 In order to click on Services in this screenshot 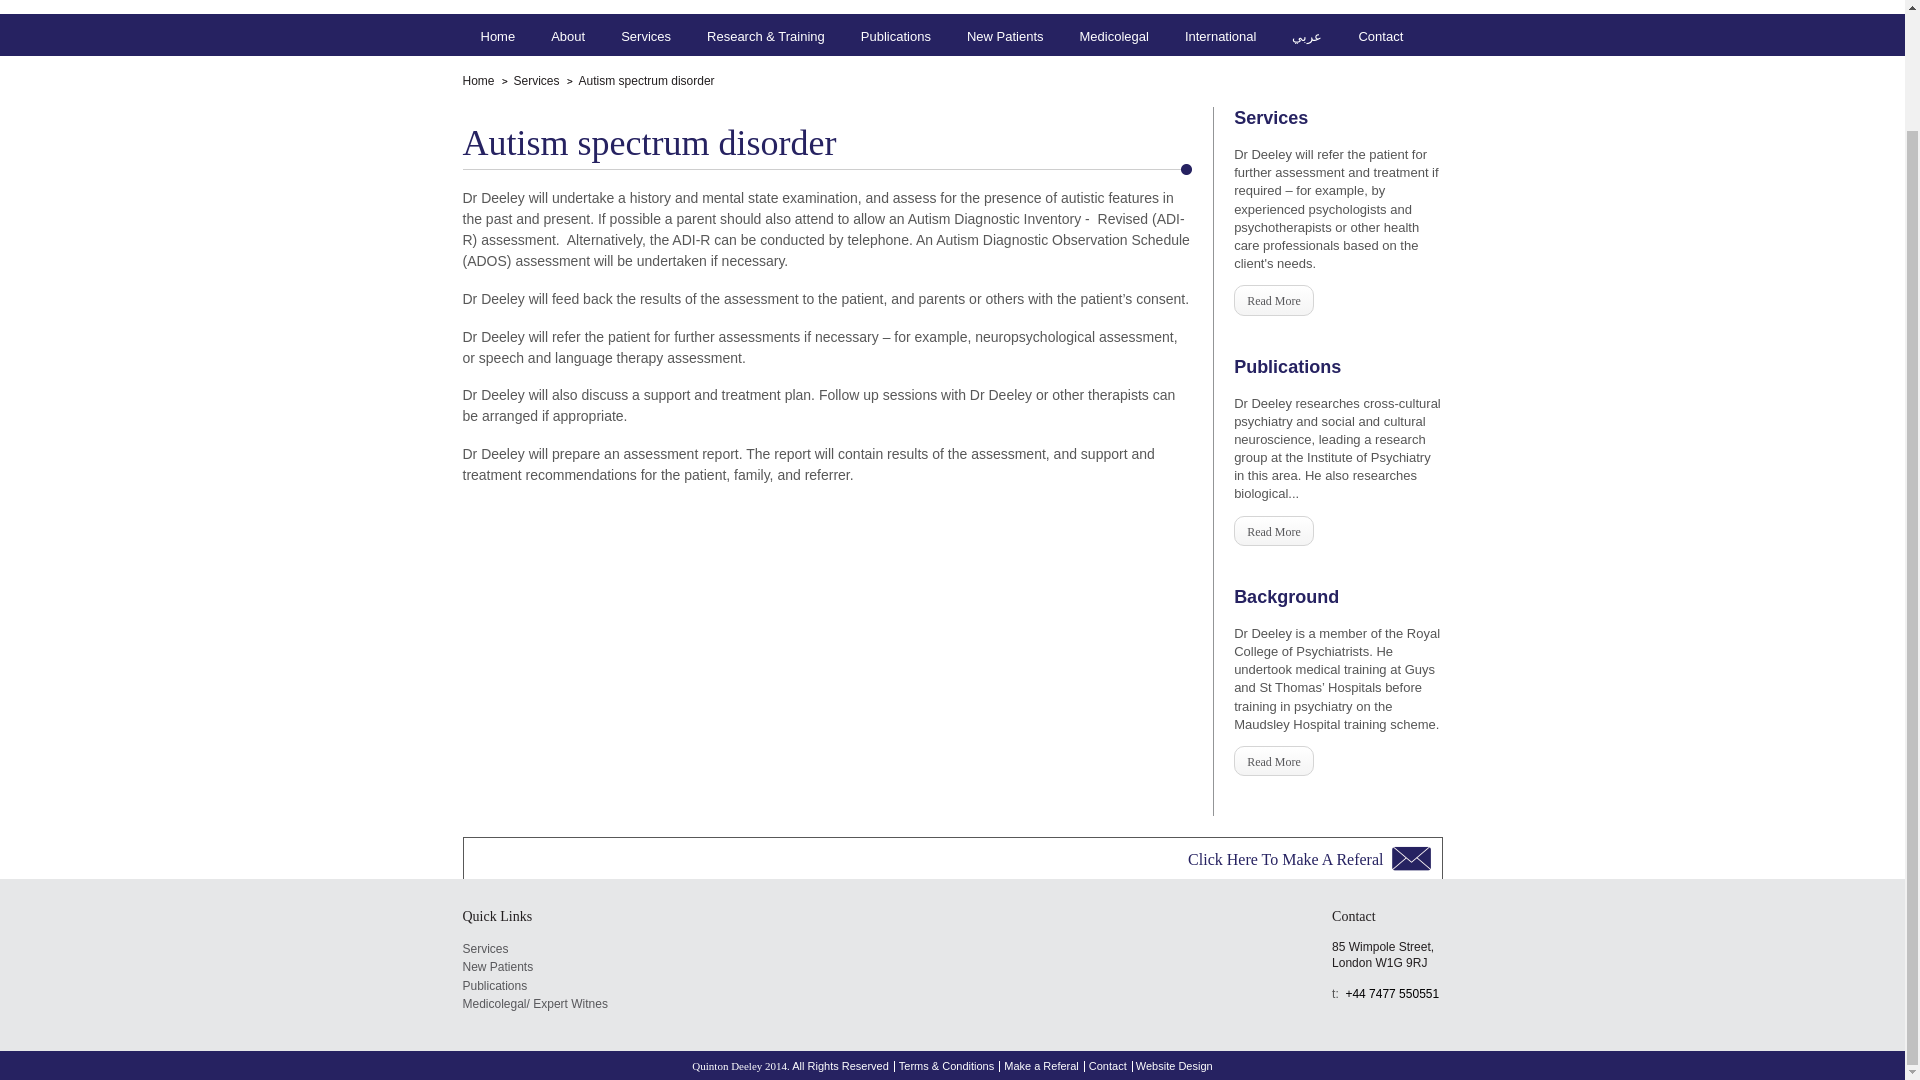, I will do `click(530, 80)`.